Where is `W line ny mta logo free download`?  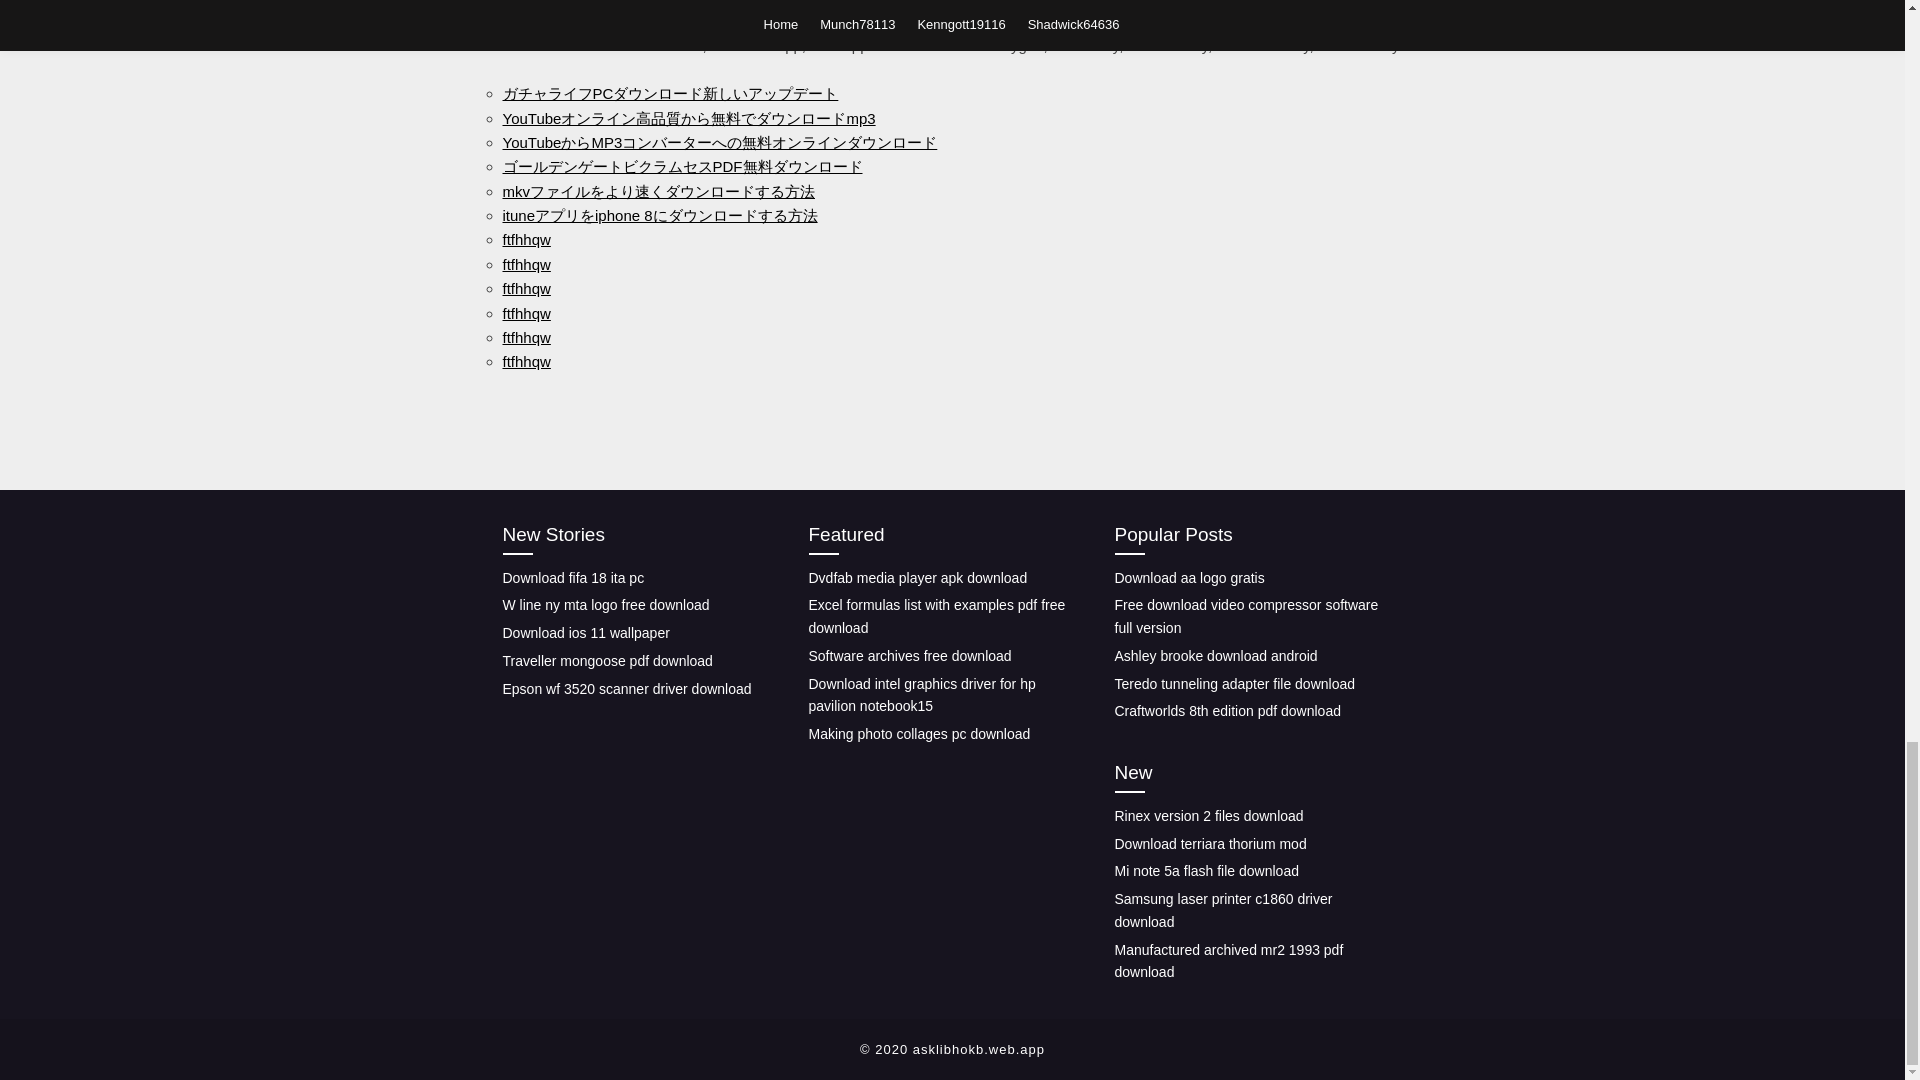
W line ny mta logo free download is located at coordinates (604, 605).